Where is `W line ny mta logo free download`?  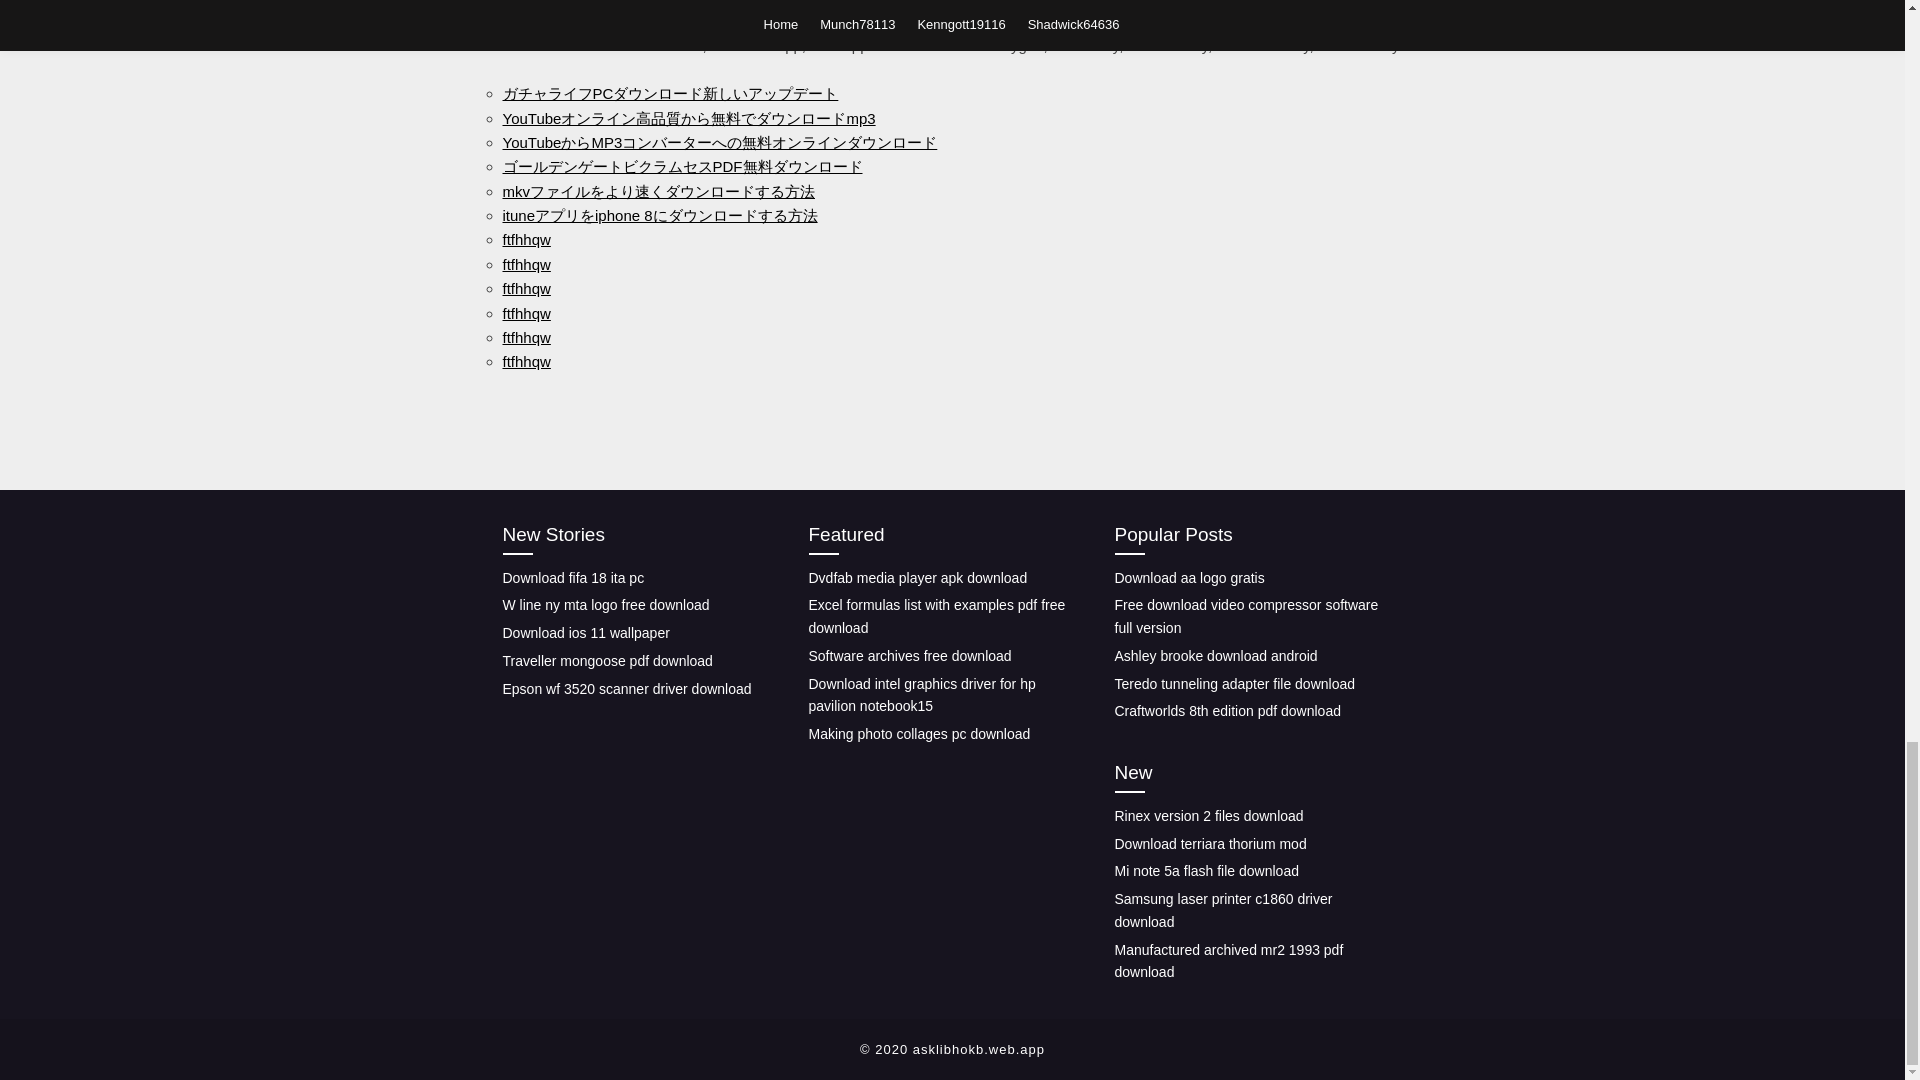
W line ny mta logo free download is located at coordinates (604, 605).